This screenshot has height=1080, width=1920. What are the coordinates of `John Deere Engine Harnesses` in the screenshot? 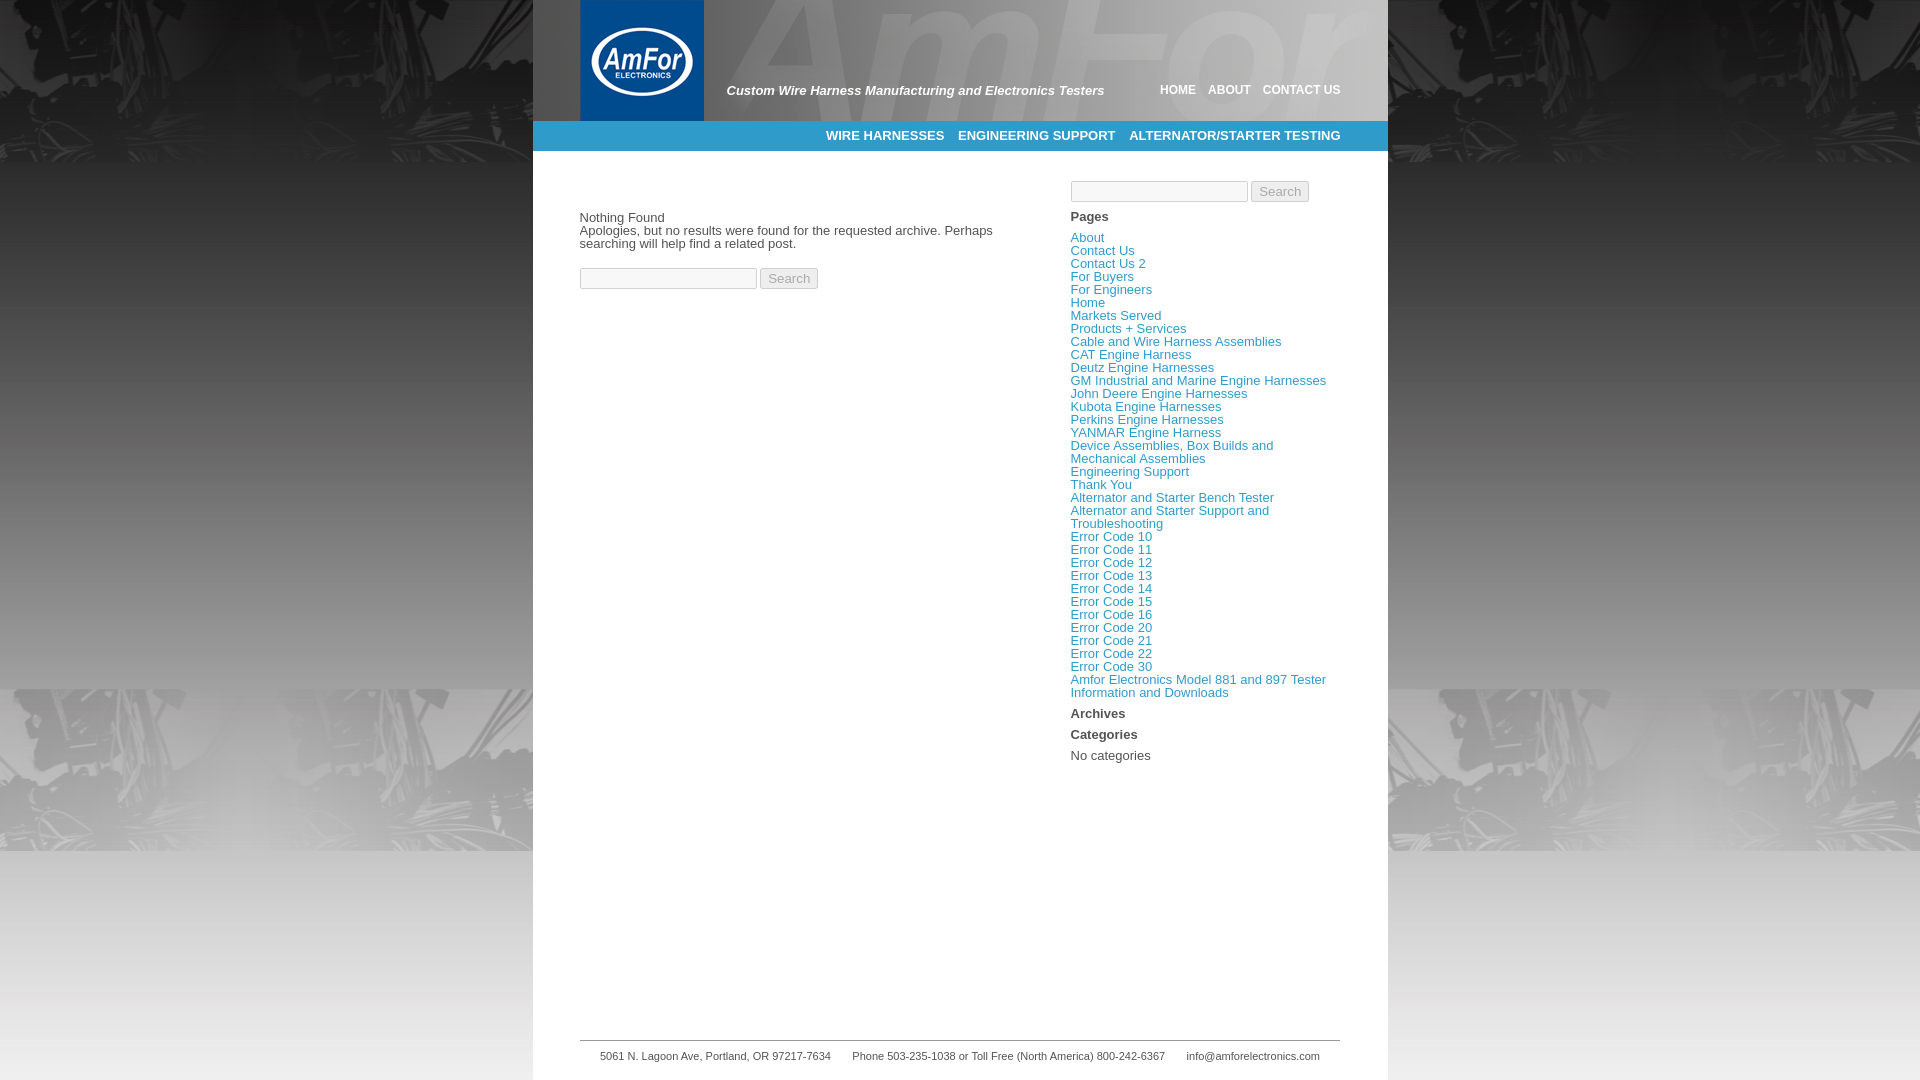 It's located at (1158, 392).